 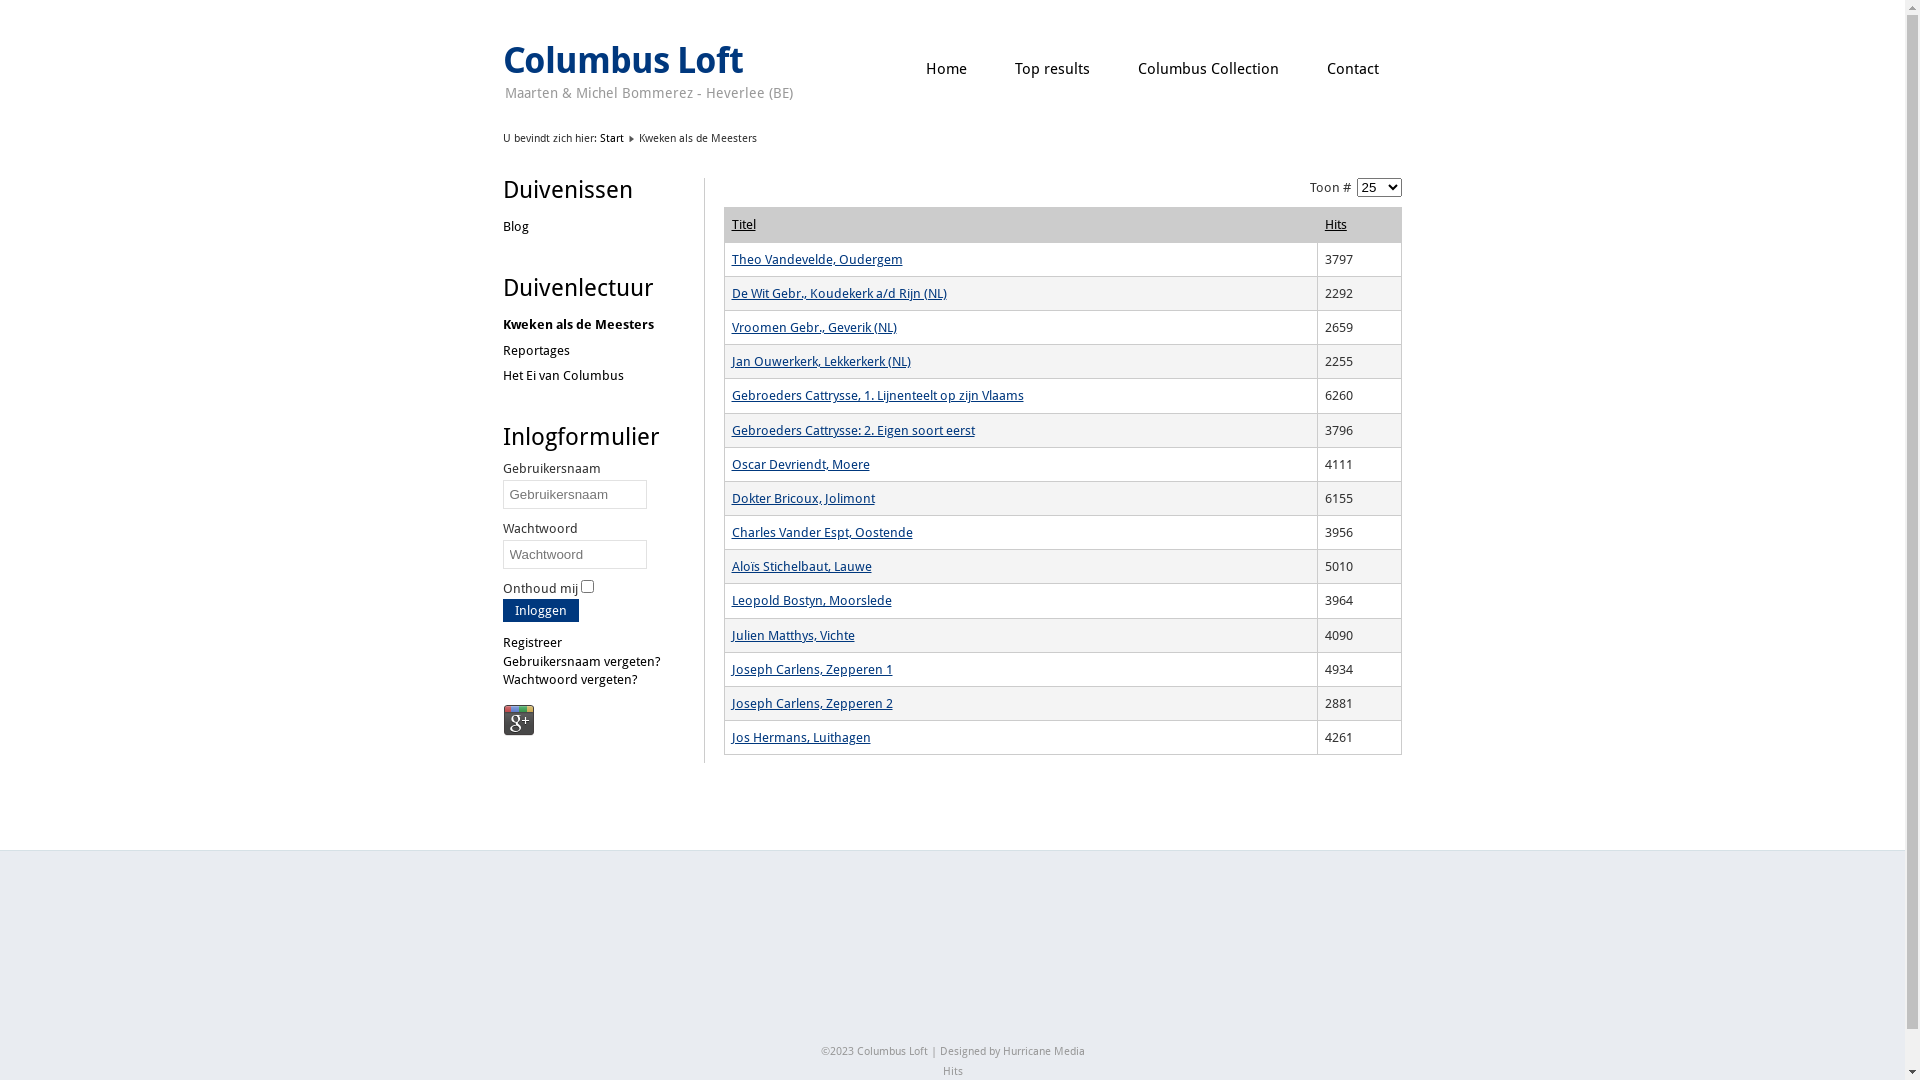 What do you see at coordinates (581, 662) in the screenshot?
I see `Gebruikersnaam vergeten?` at bounding box center [581, 662].